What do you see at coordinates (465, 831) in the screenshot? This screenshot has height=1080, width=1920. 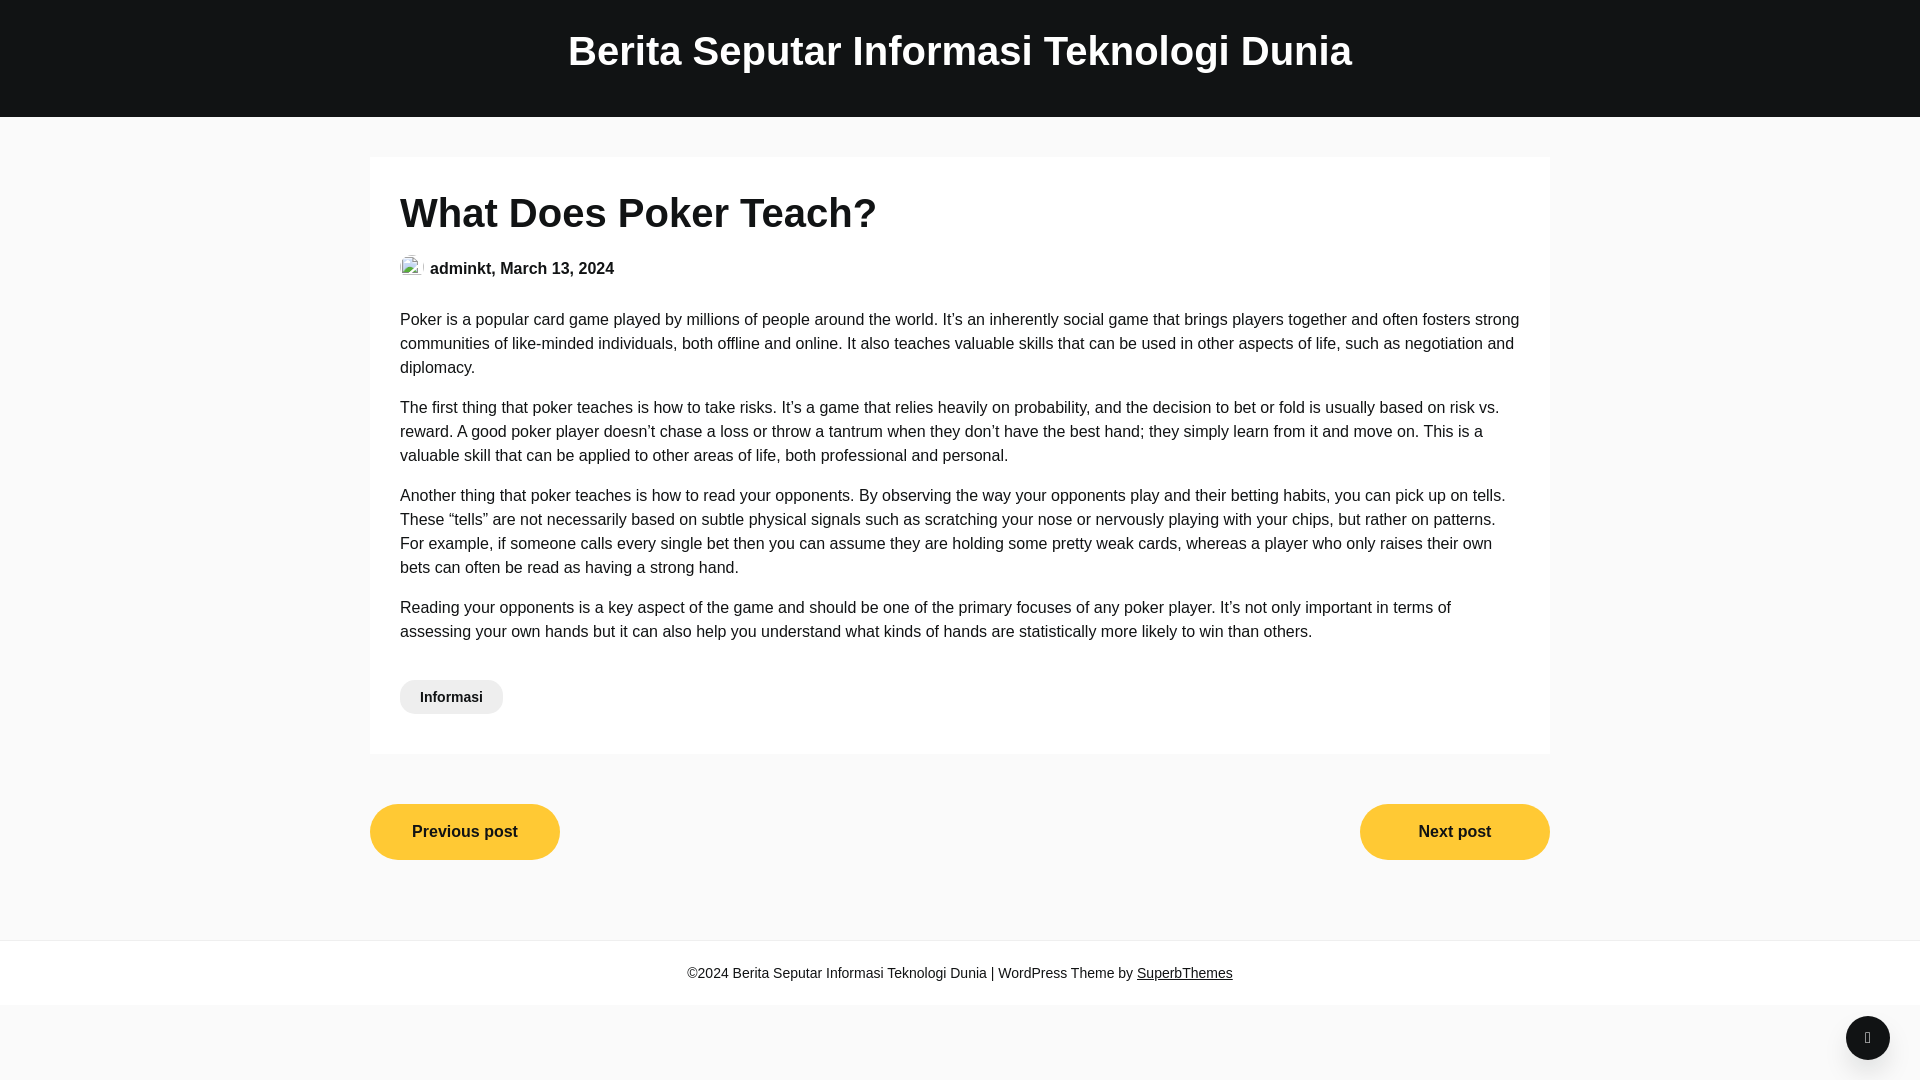 I see `Previous post` at bounding box center [465, 831].